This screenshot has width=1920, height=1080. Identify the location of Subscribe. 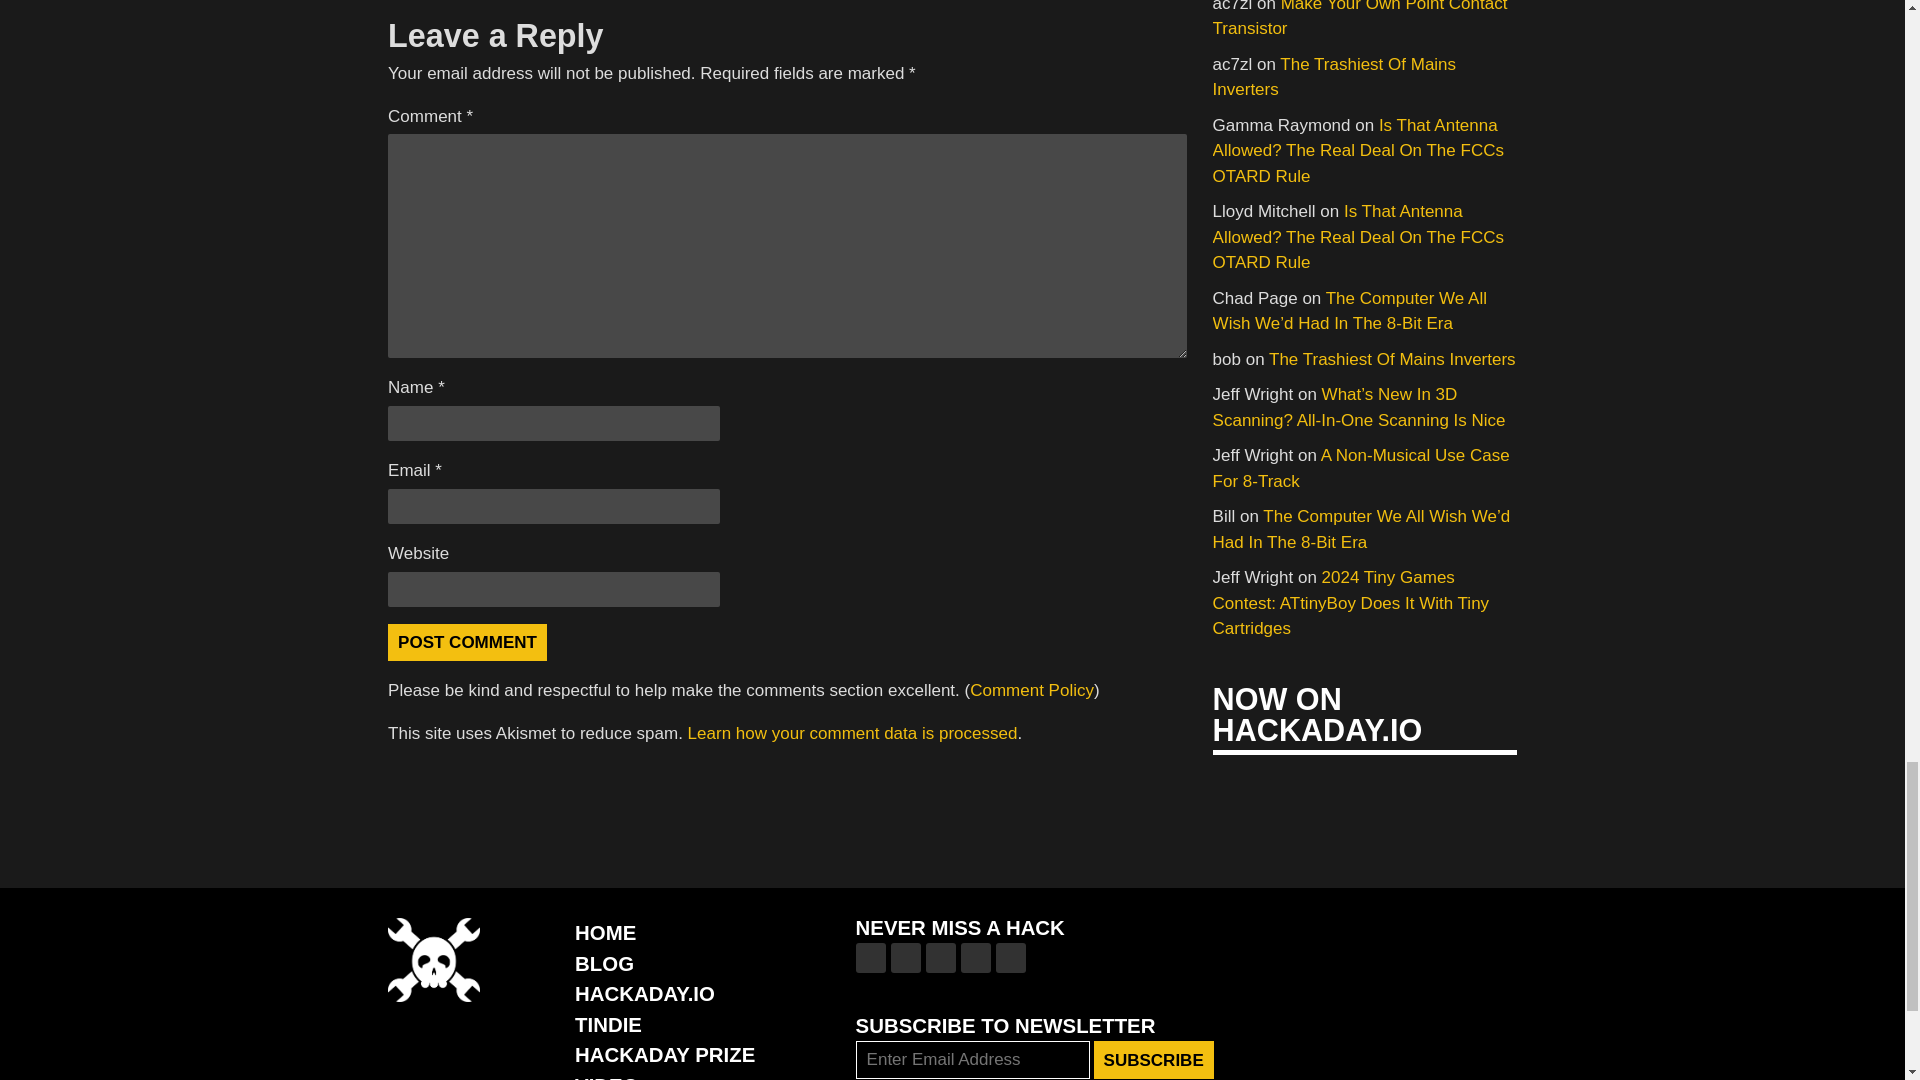
(1154, 1060).